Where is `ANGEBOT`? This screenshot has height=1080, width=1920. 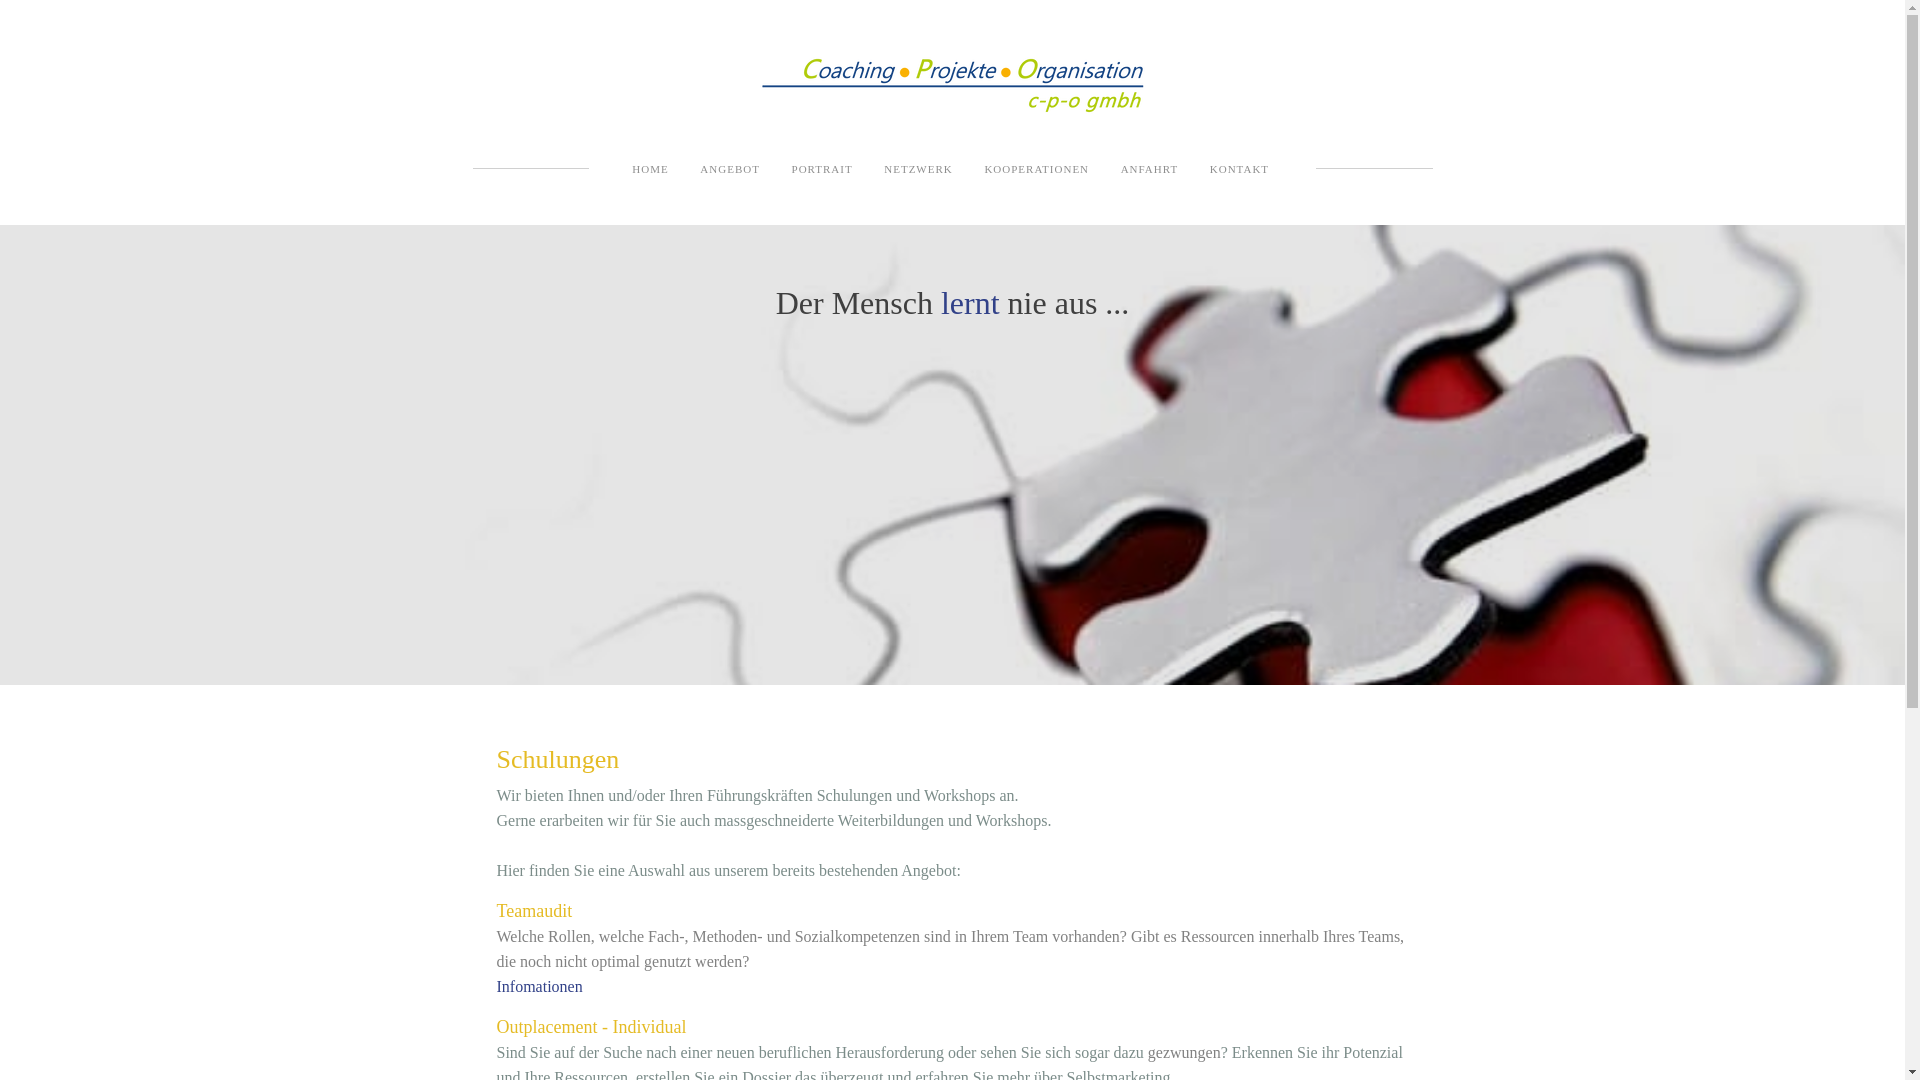 ANGEBOT is located at coordinates (730, 169).